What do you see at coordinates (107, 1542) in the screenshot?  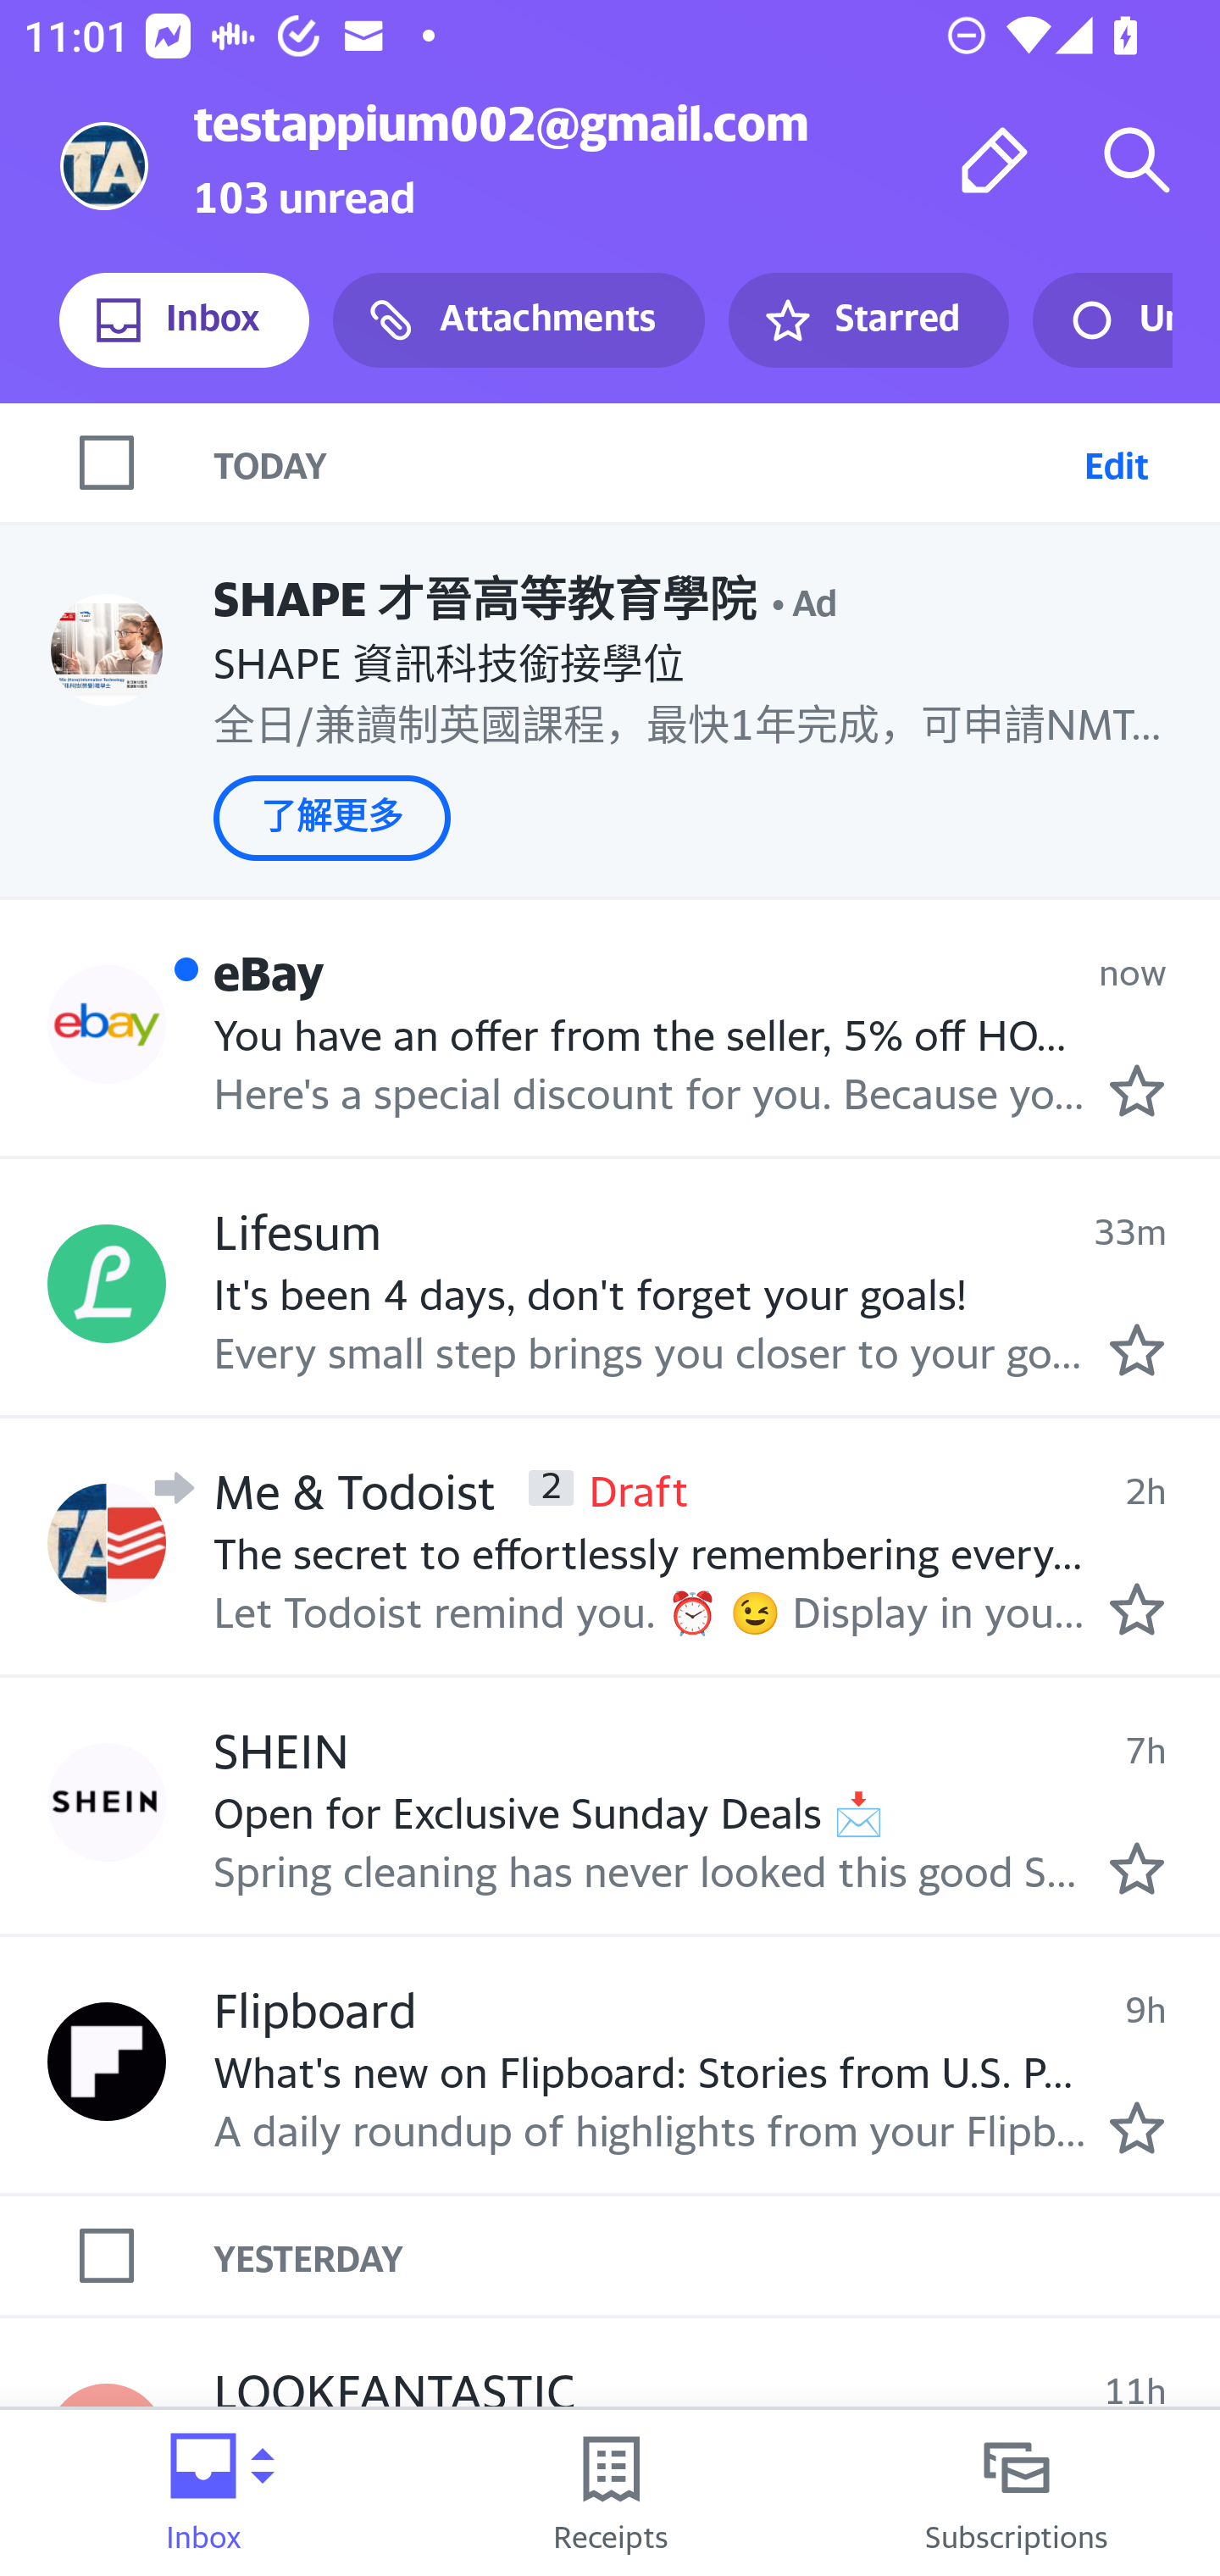 I see `Profile
Me & Todoist` at bounding box center [107, 1542].